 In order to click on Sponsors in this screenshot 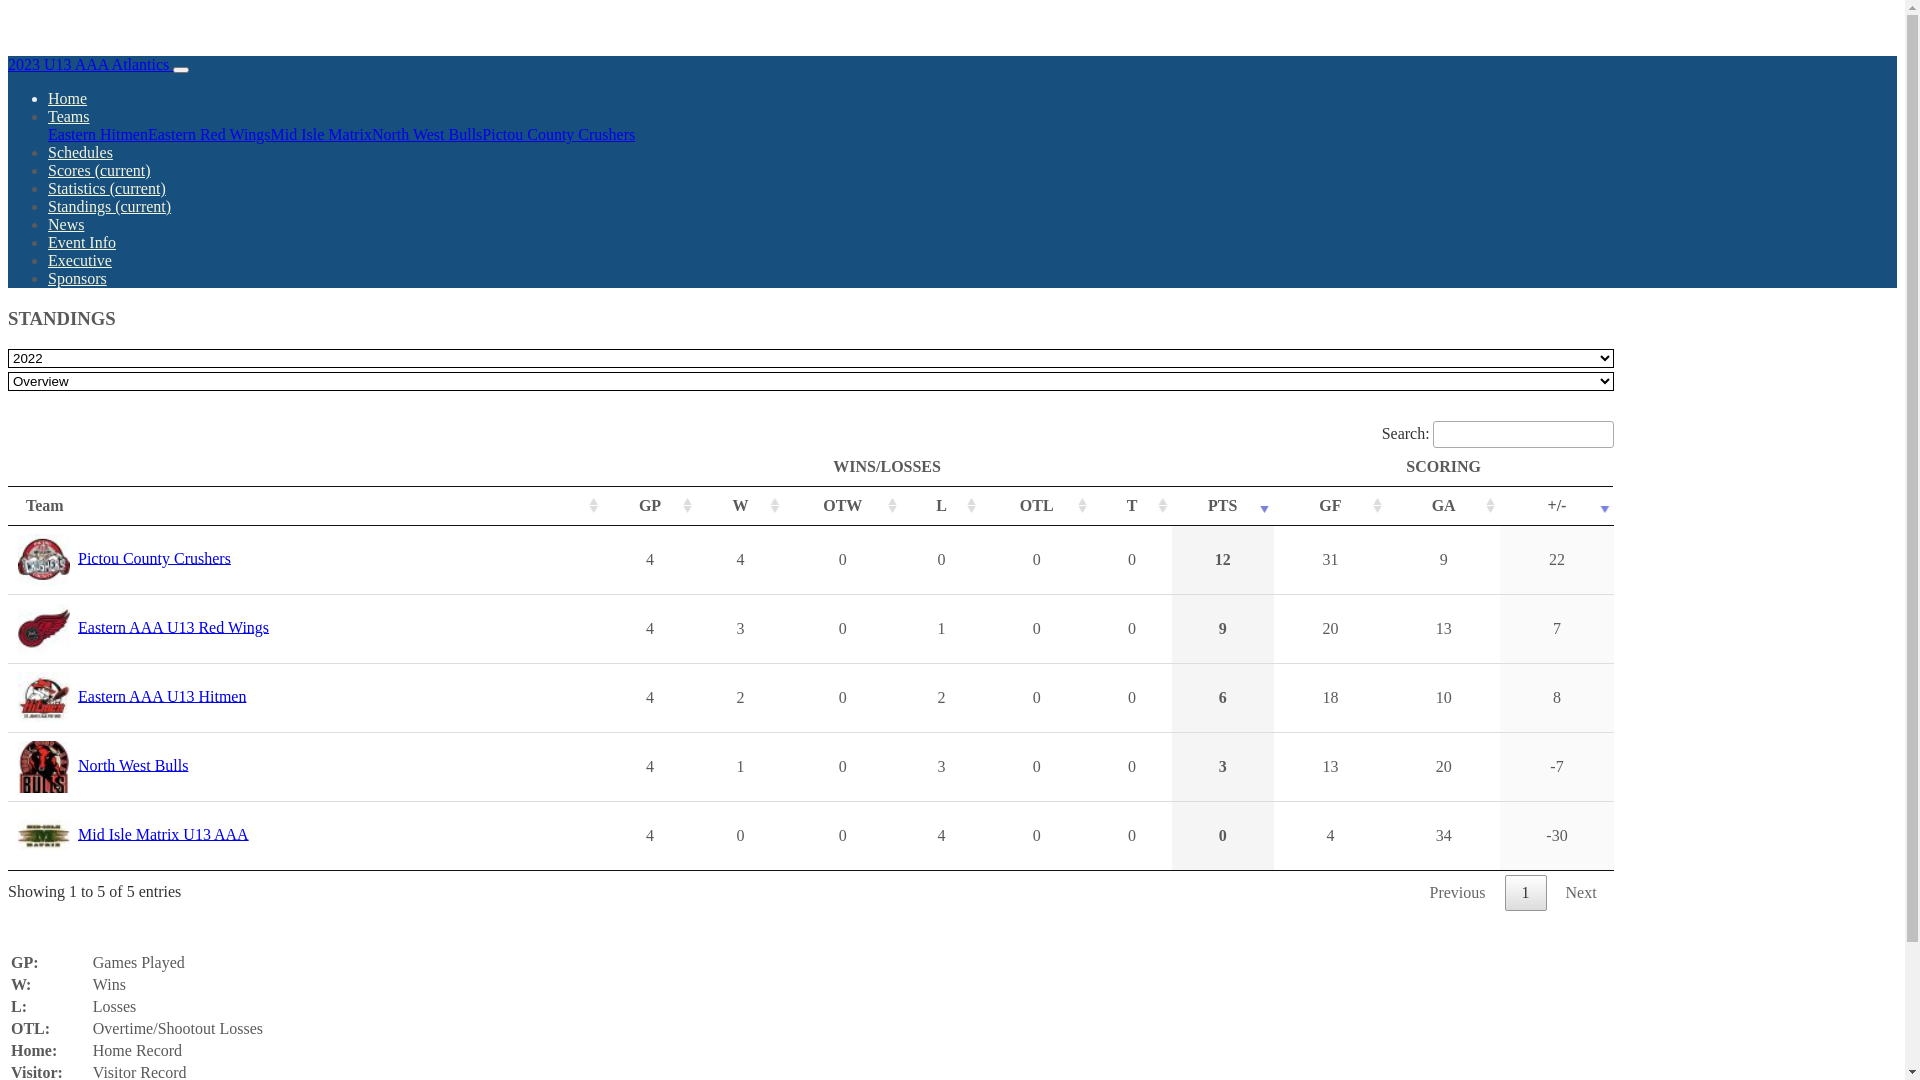, I will do `click(78, 278)`.